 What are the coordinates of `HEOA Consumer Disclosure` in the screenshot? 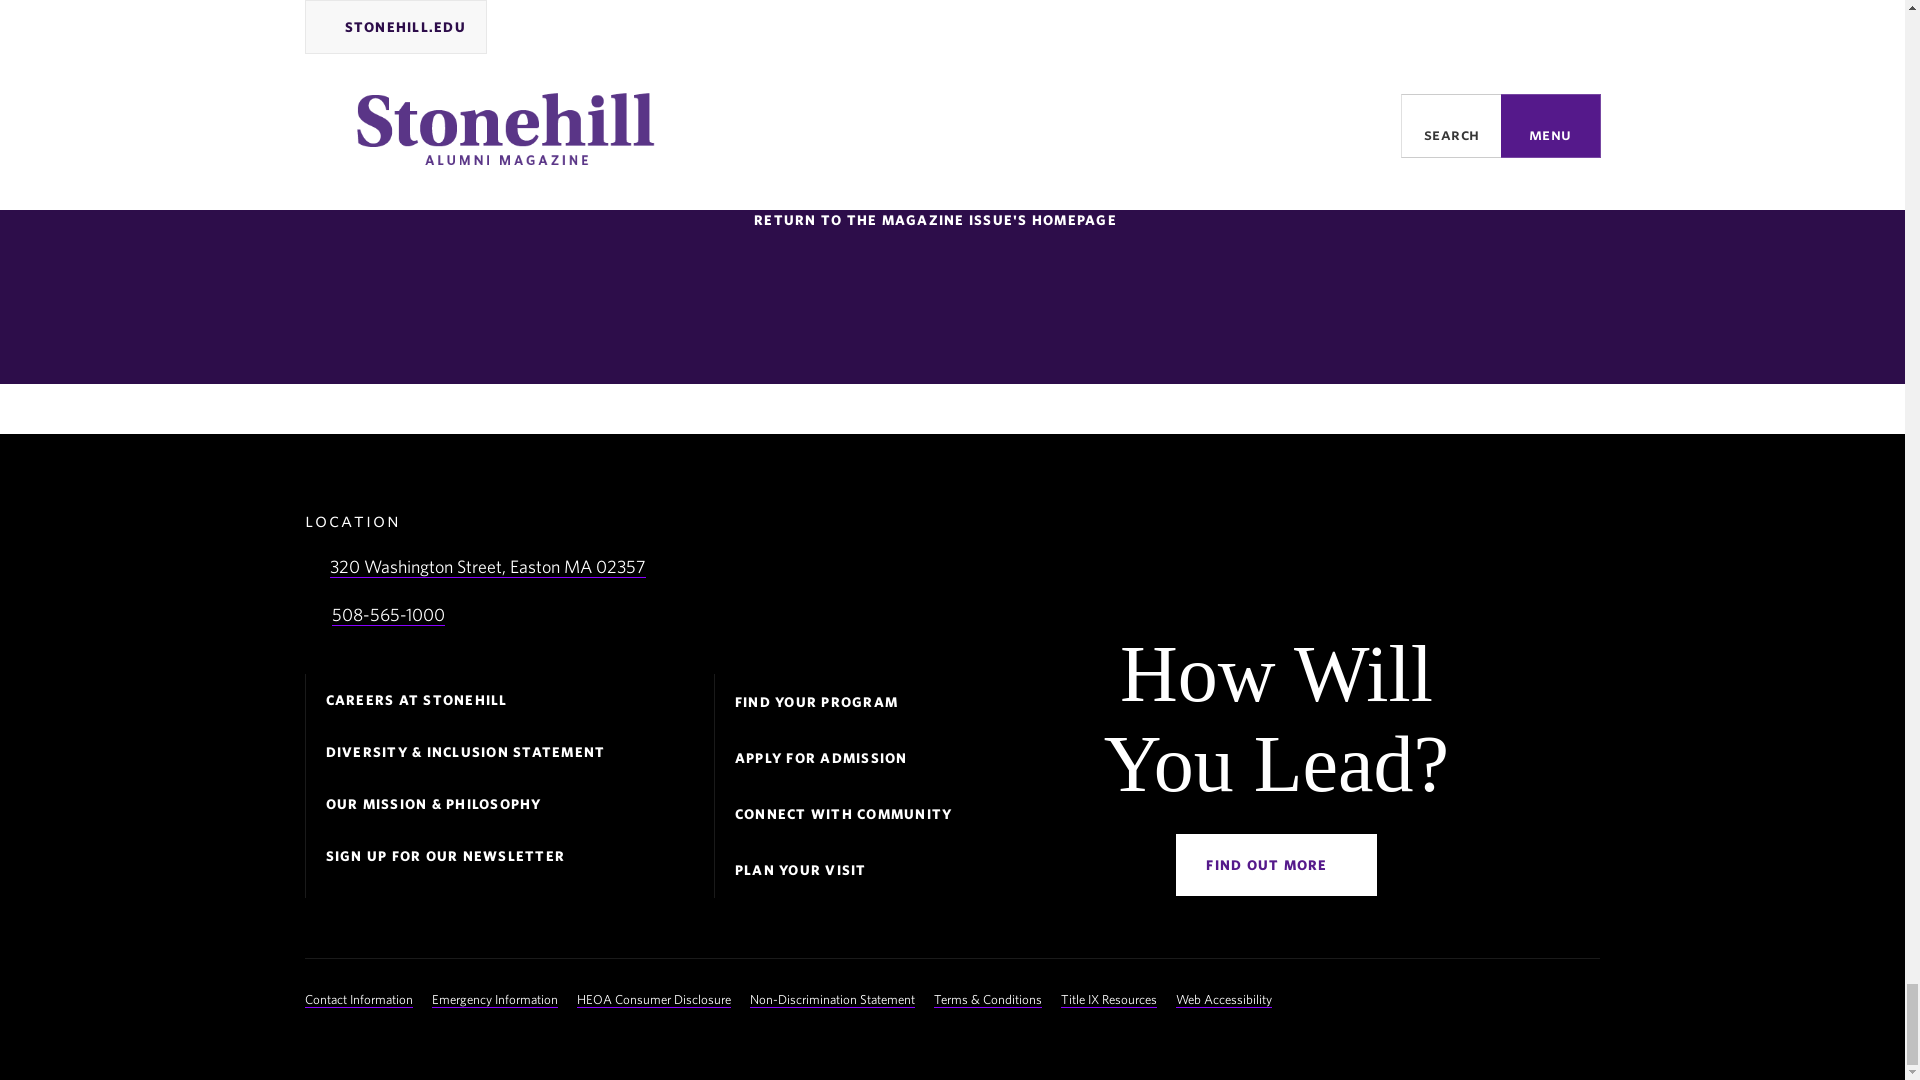 It's located at (654, 1000).